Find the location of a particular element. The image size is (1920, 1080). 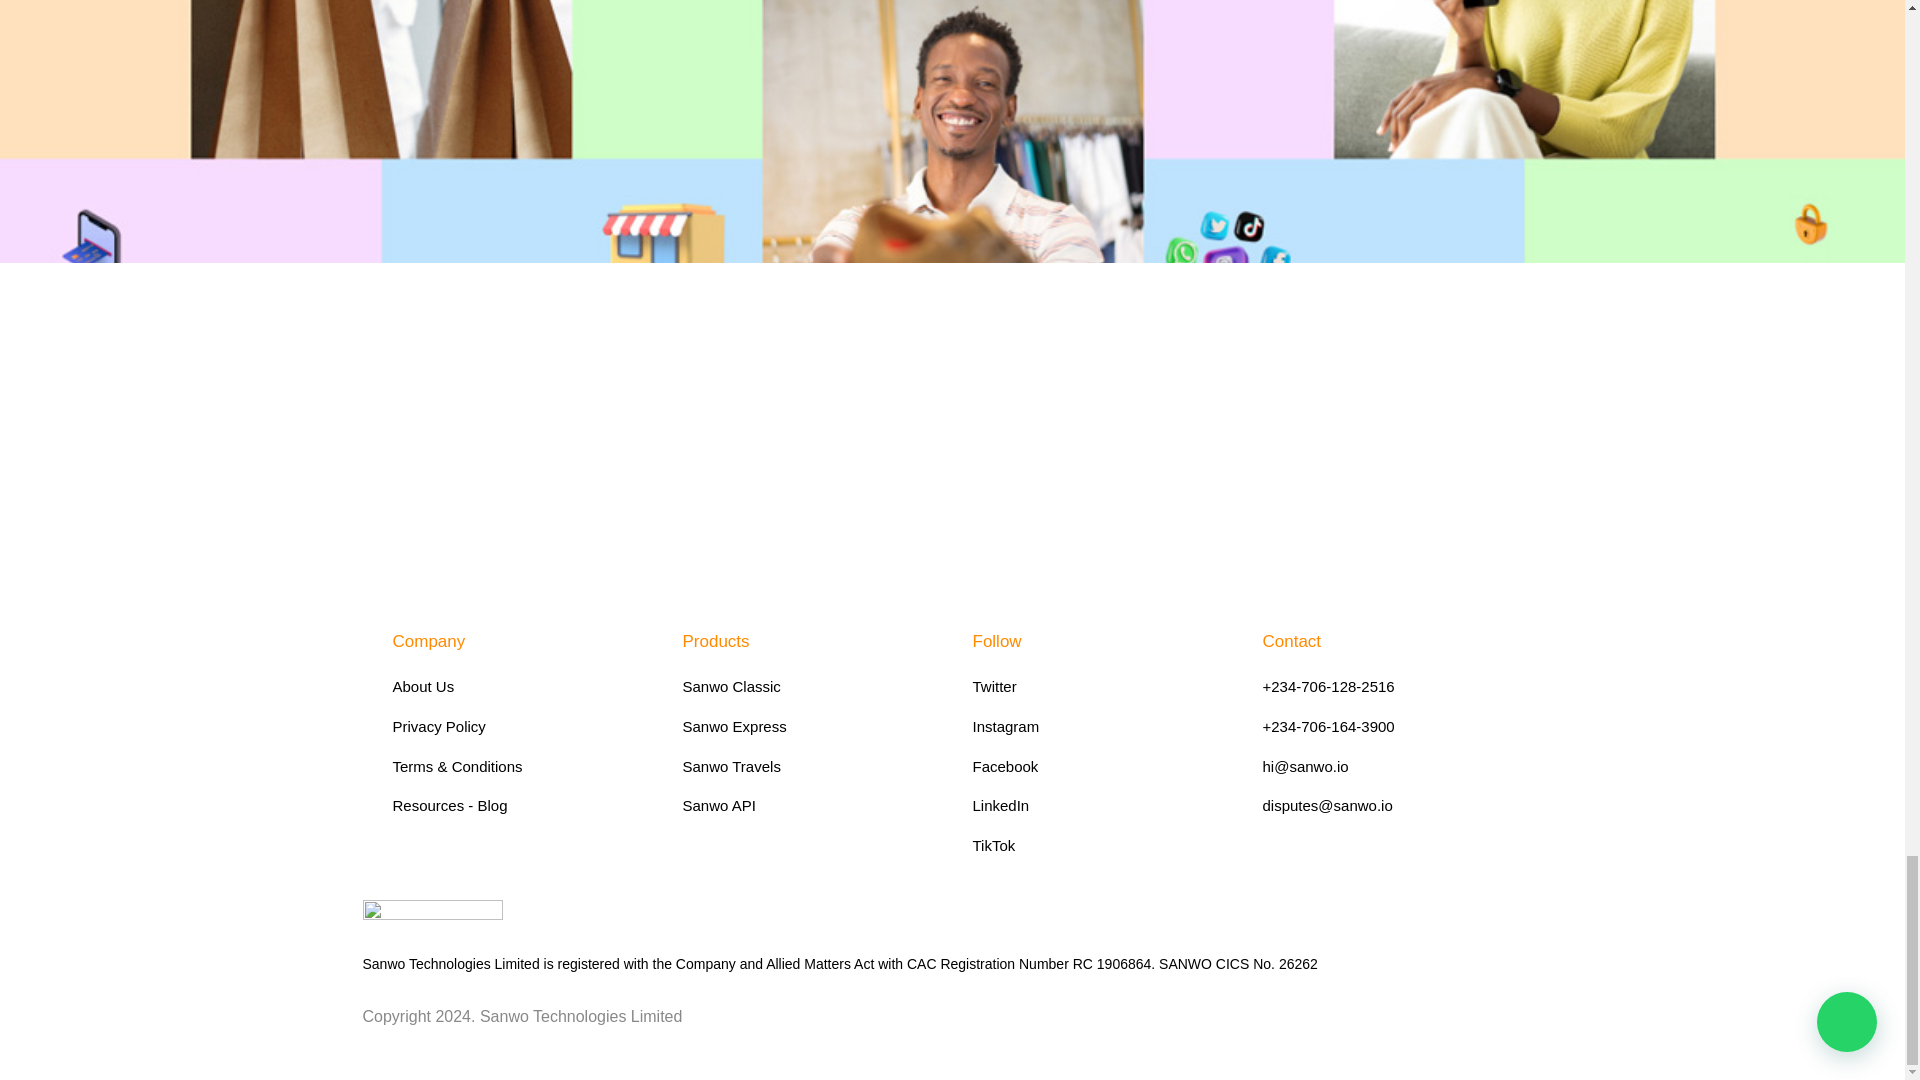

Sanwo Express is located at coordinates (806, 726).